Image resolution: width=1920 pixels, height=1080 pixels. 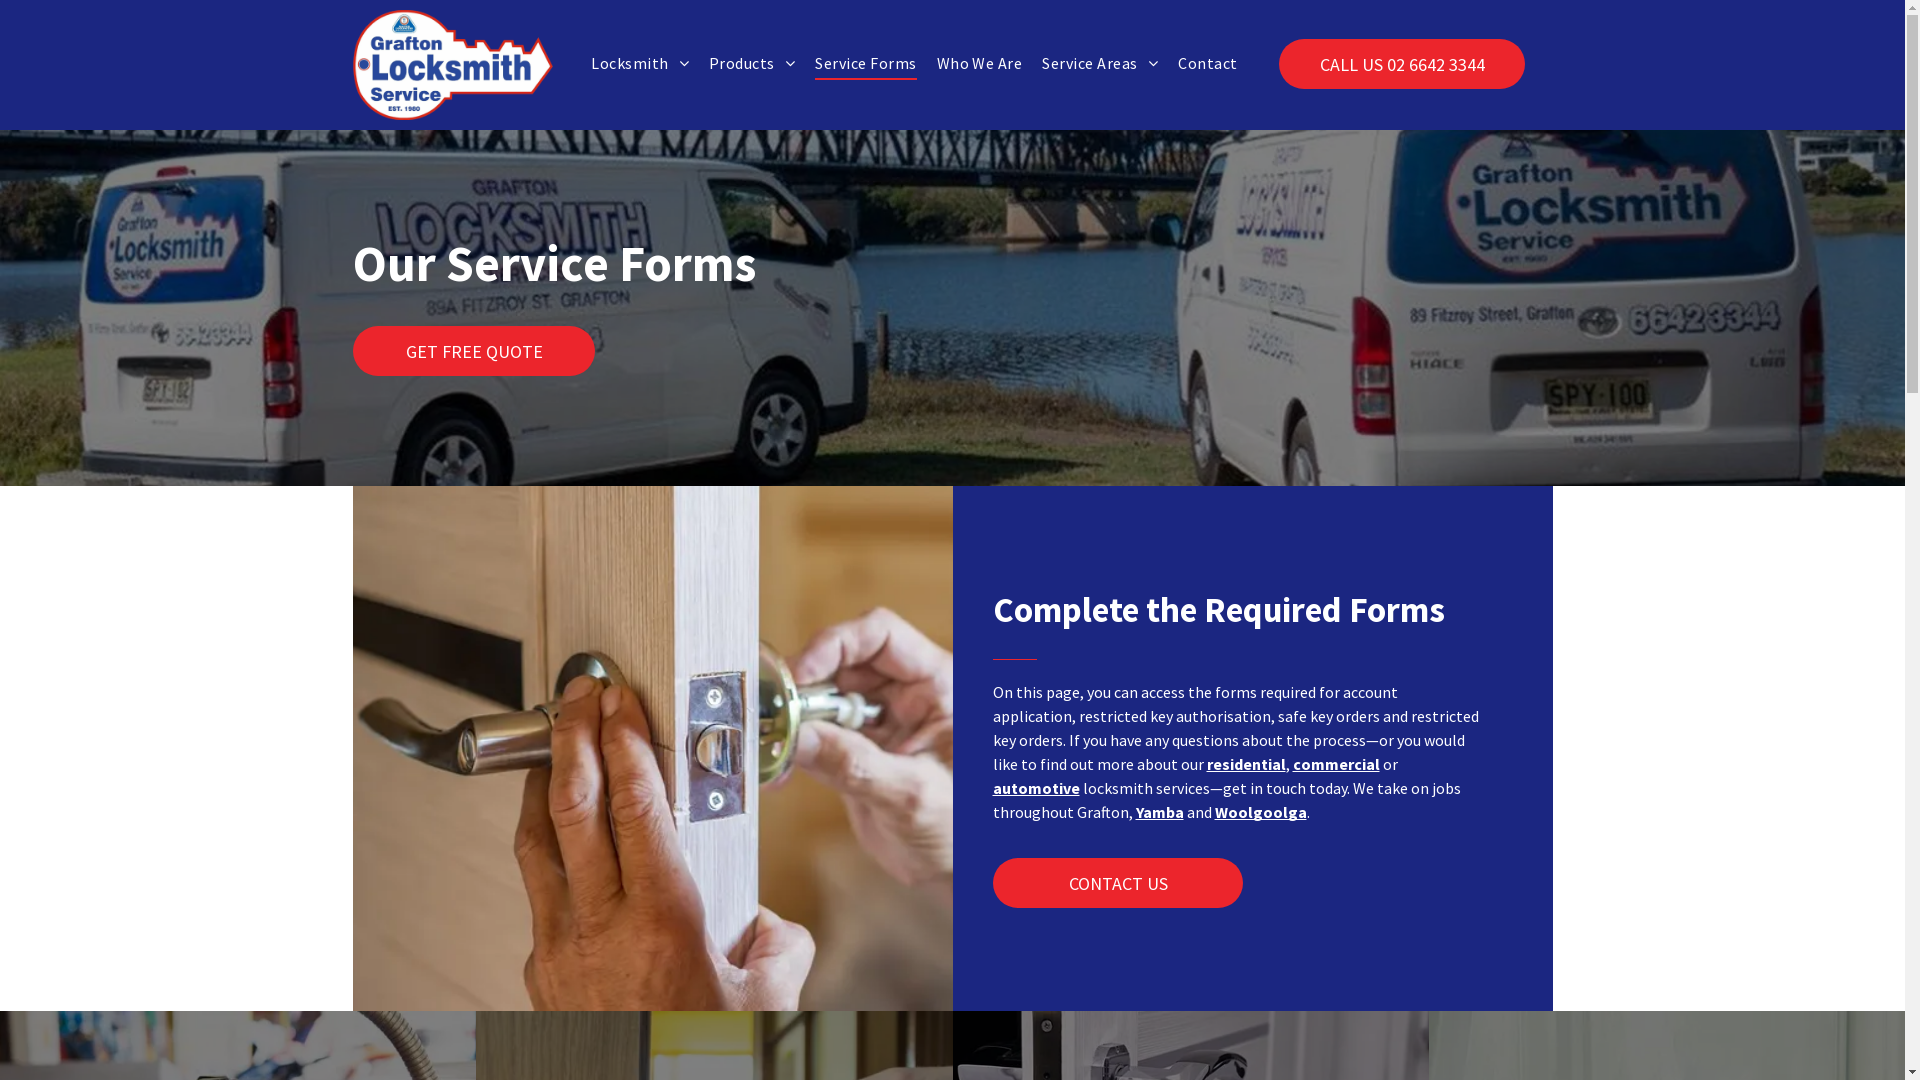 What do you see at coordinates (1246, 764) in the screenshot?
I see `residential` at bounding box center [1246, 764].